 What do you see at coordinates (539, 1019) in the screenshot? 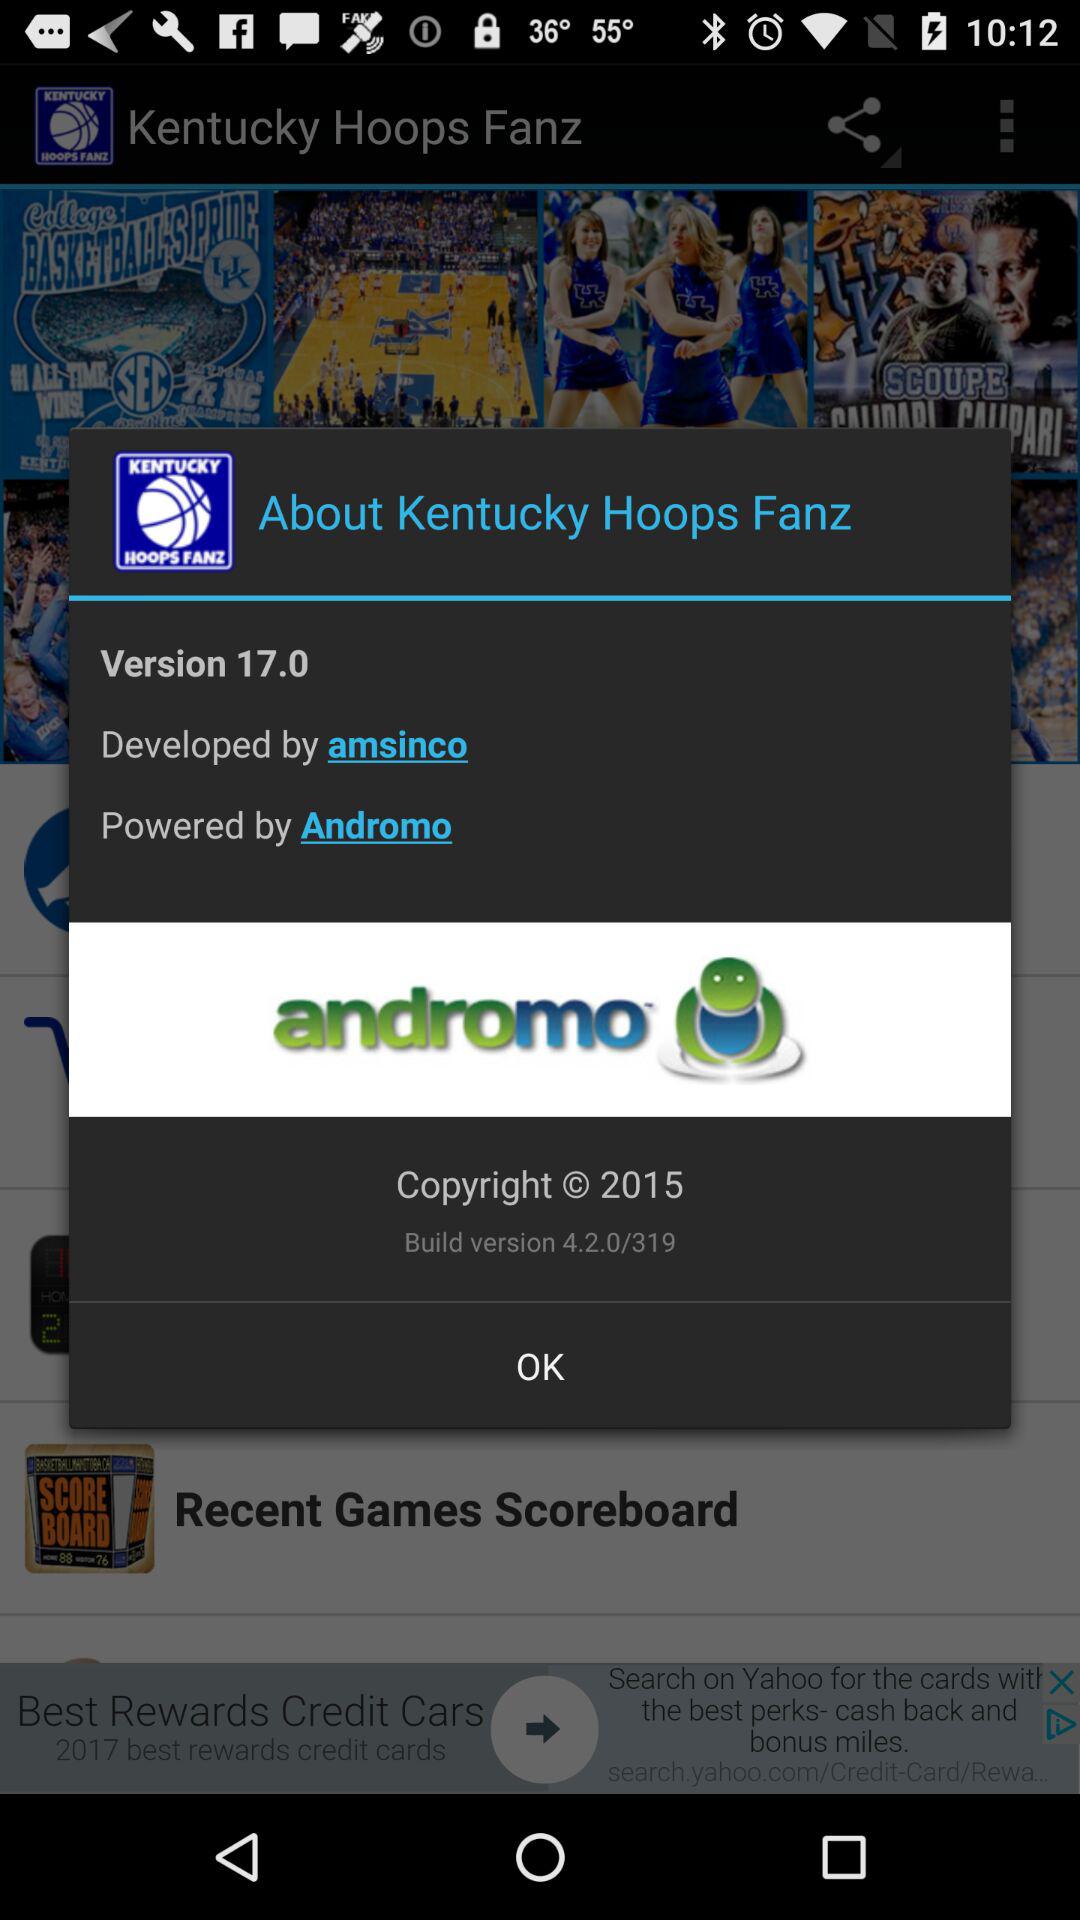
I see `press app below powered by andromo` at bounding box center [539, 1019].